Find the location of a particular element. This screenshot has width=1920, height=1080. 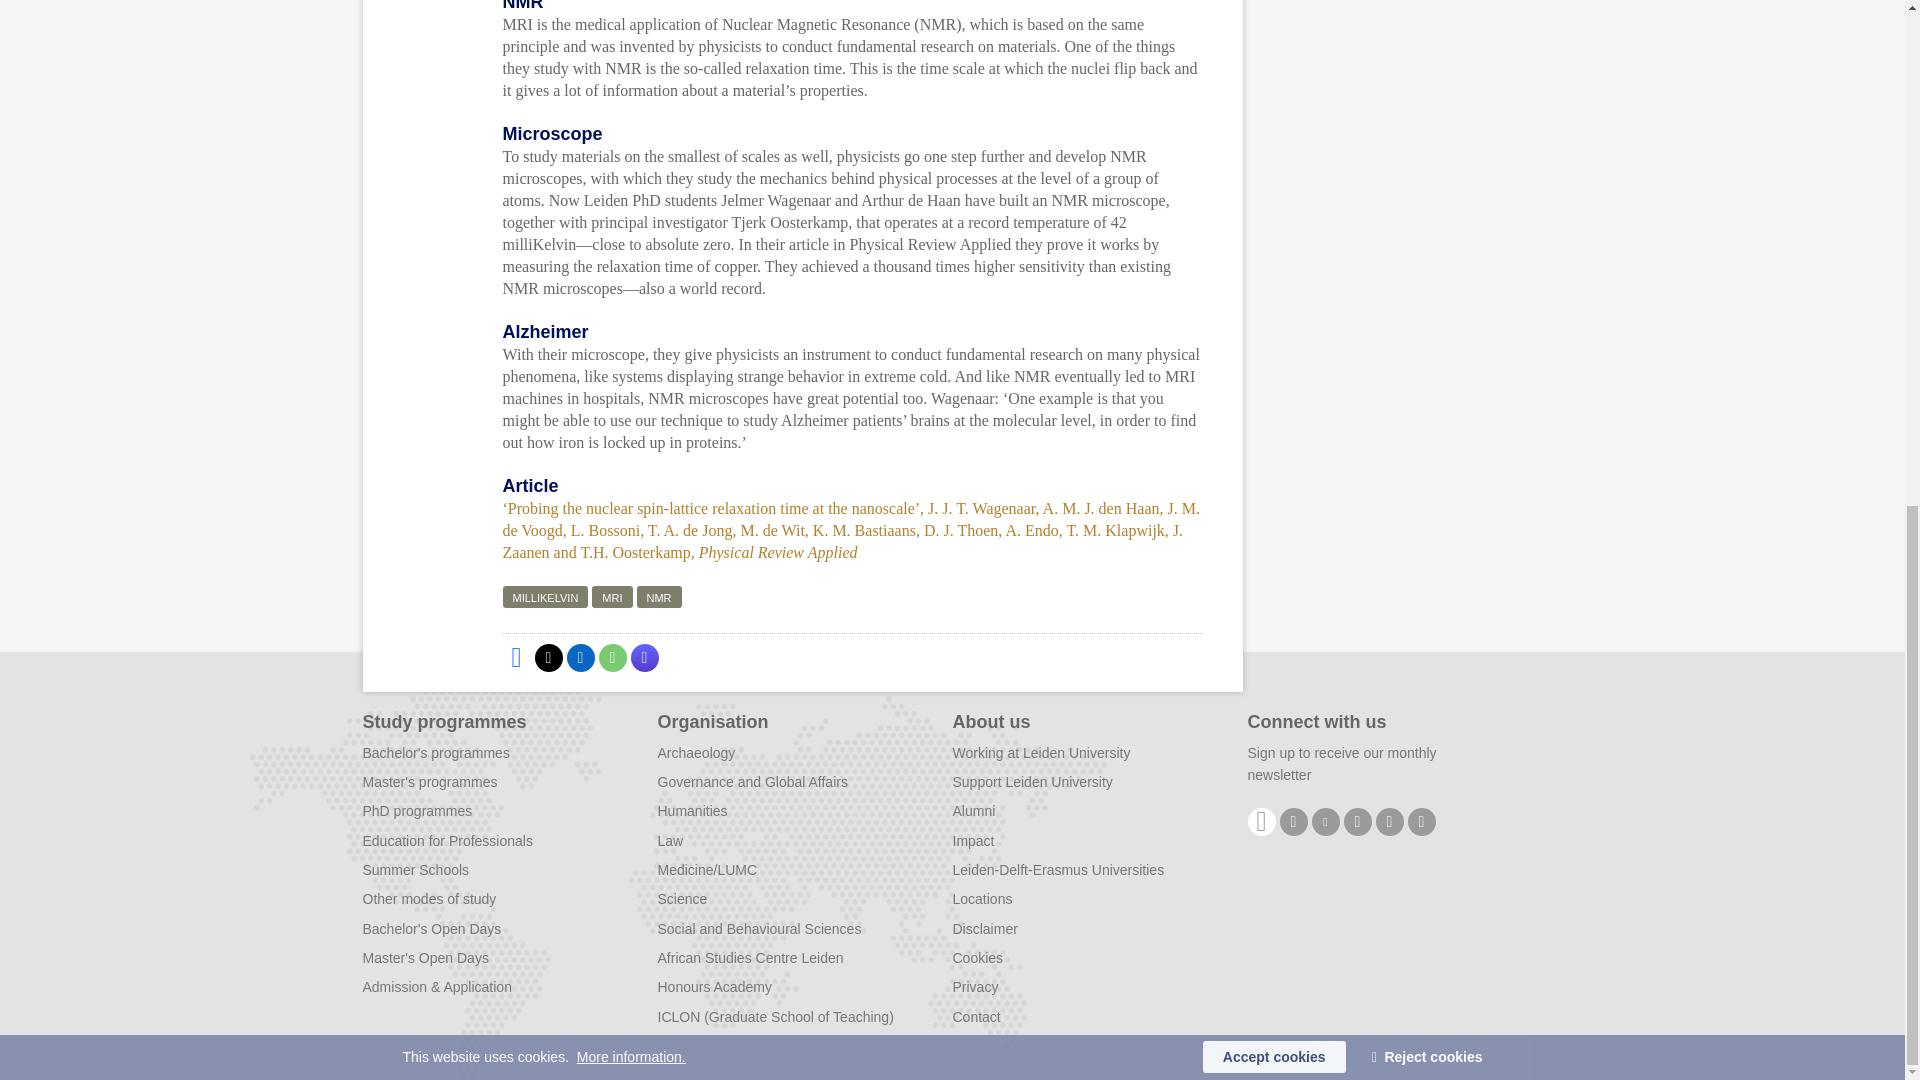

MILLIKELVIN is located at coordinates (544, 597).